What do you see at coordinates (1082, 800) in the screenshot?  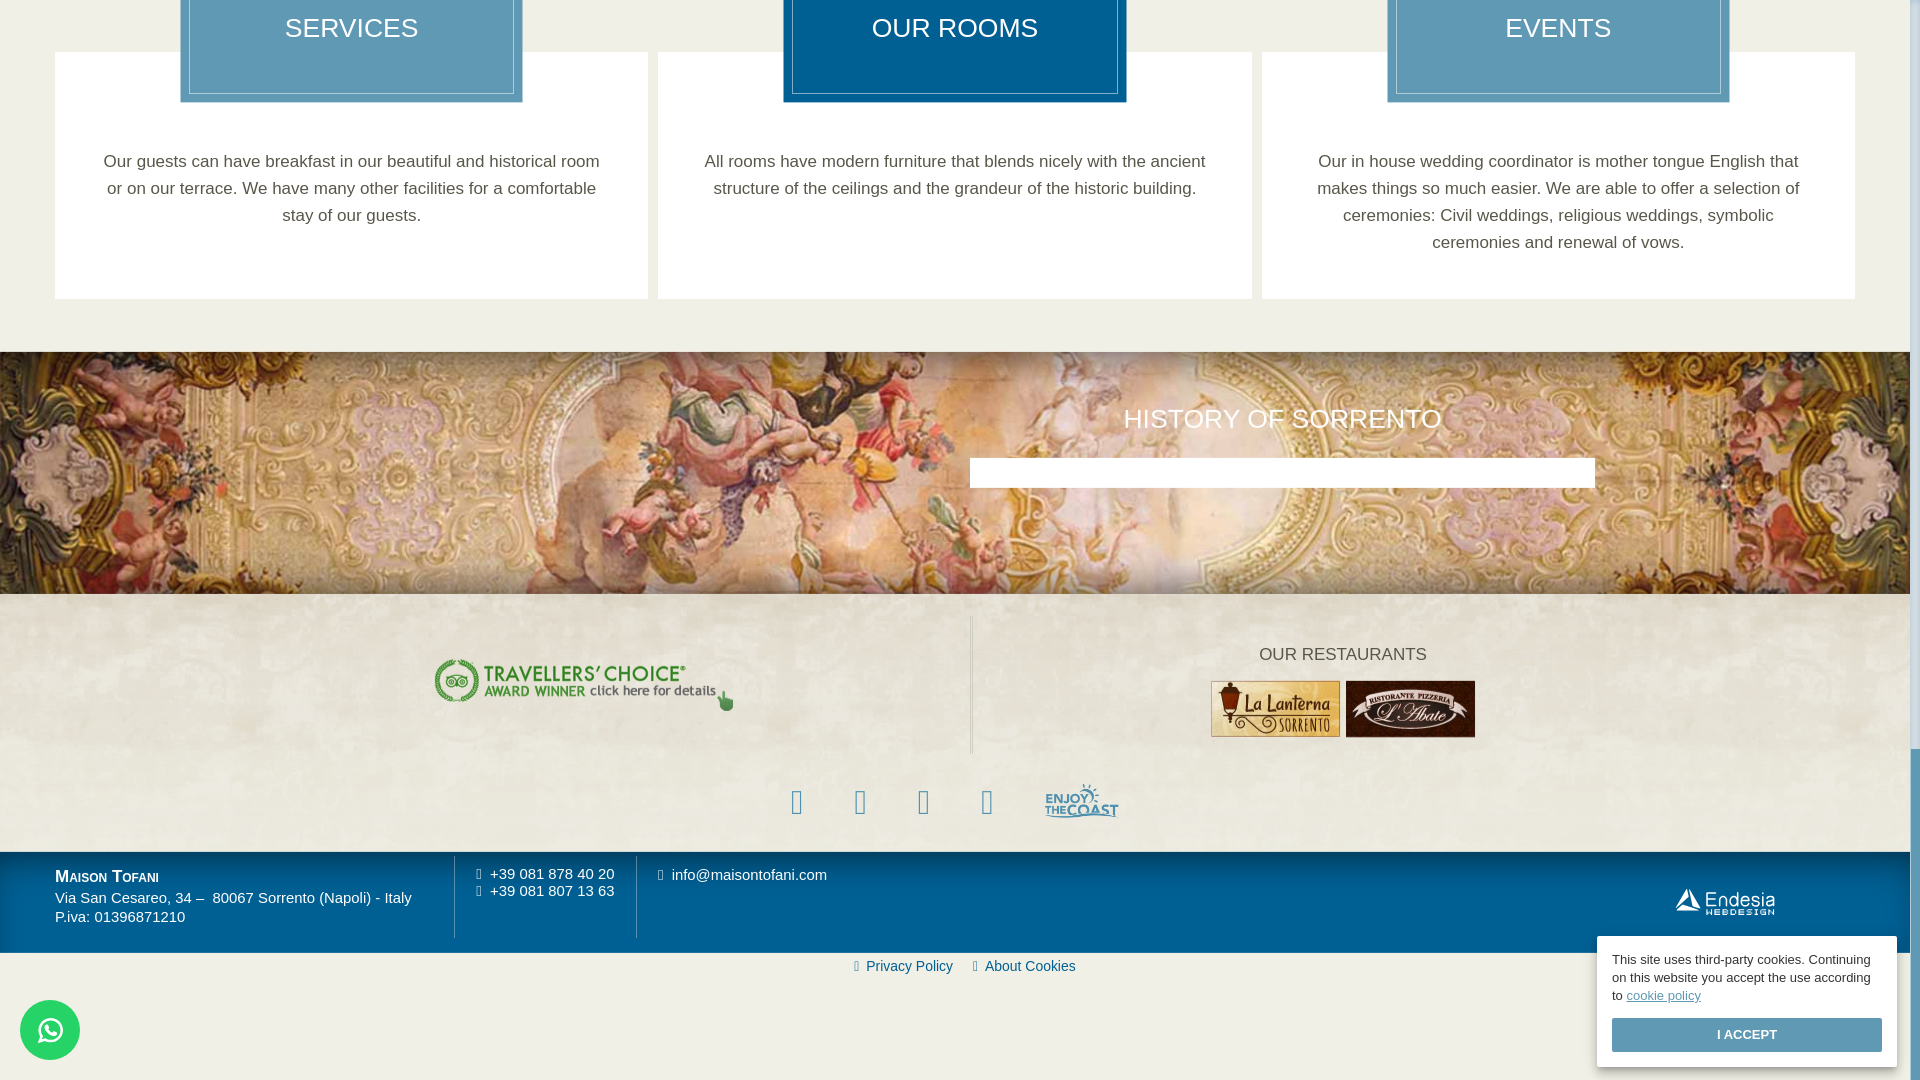 I see `Signaled on Enjoy the Coast` at bounding box center [1082, 800].